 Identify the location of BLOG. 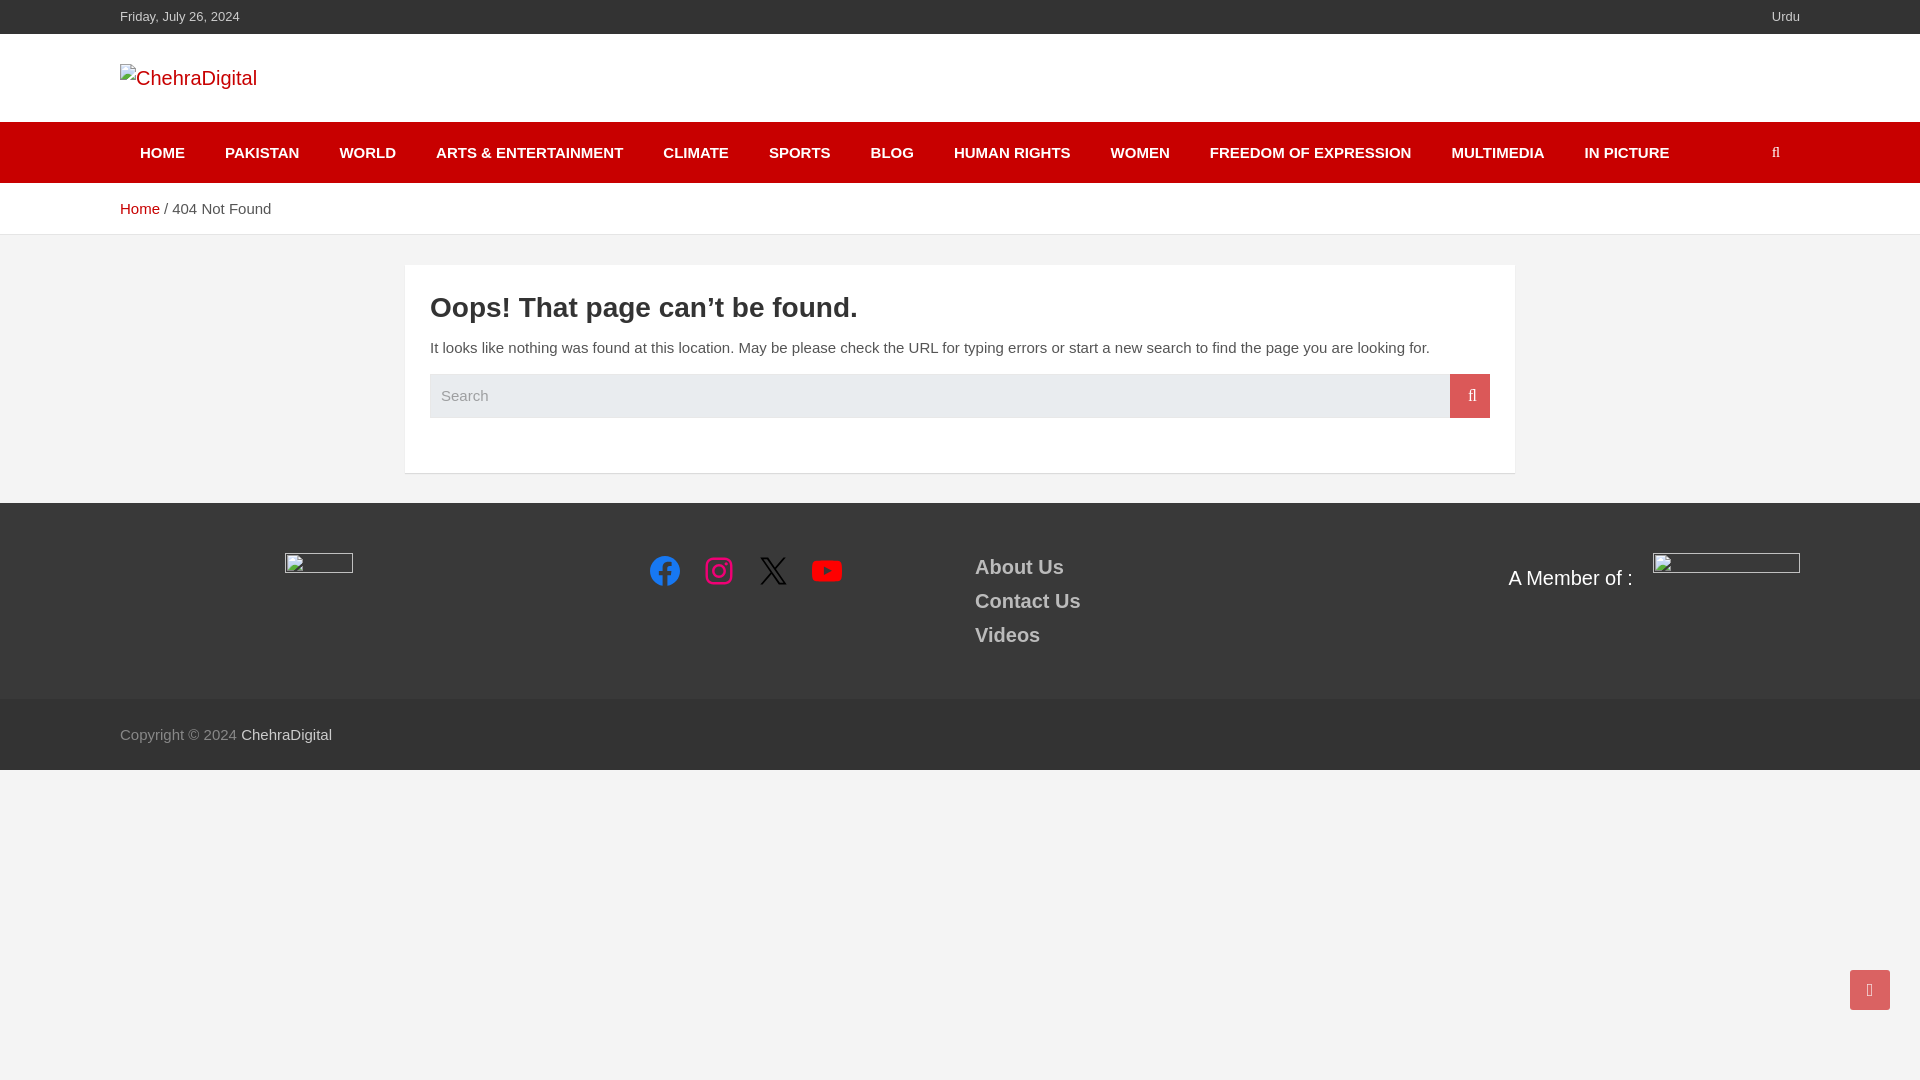
(892, 152).